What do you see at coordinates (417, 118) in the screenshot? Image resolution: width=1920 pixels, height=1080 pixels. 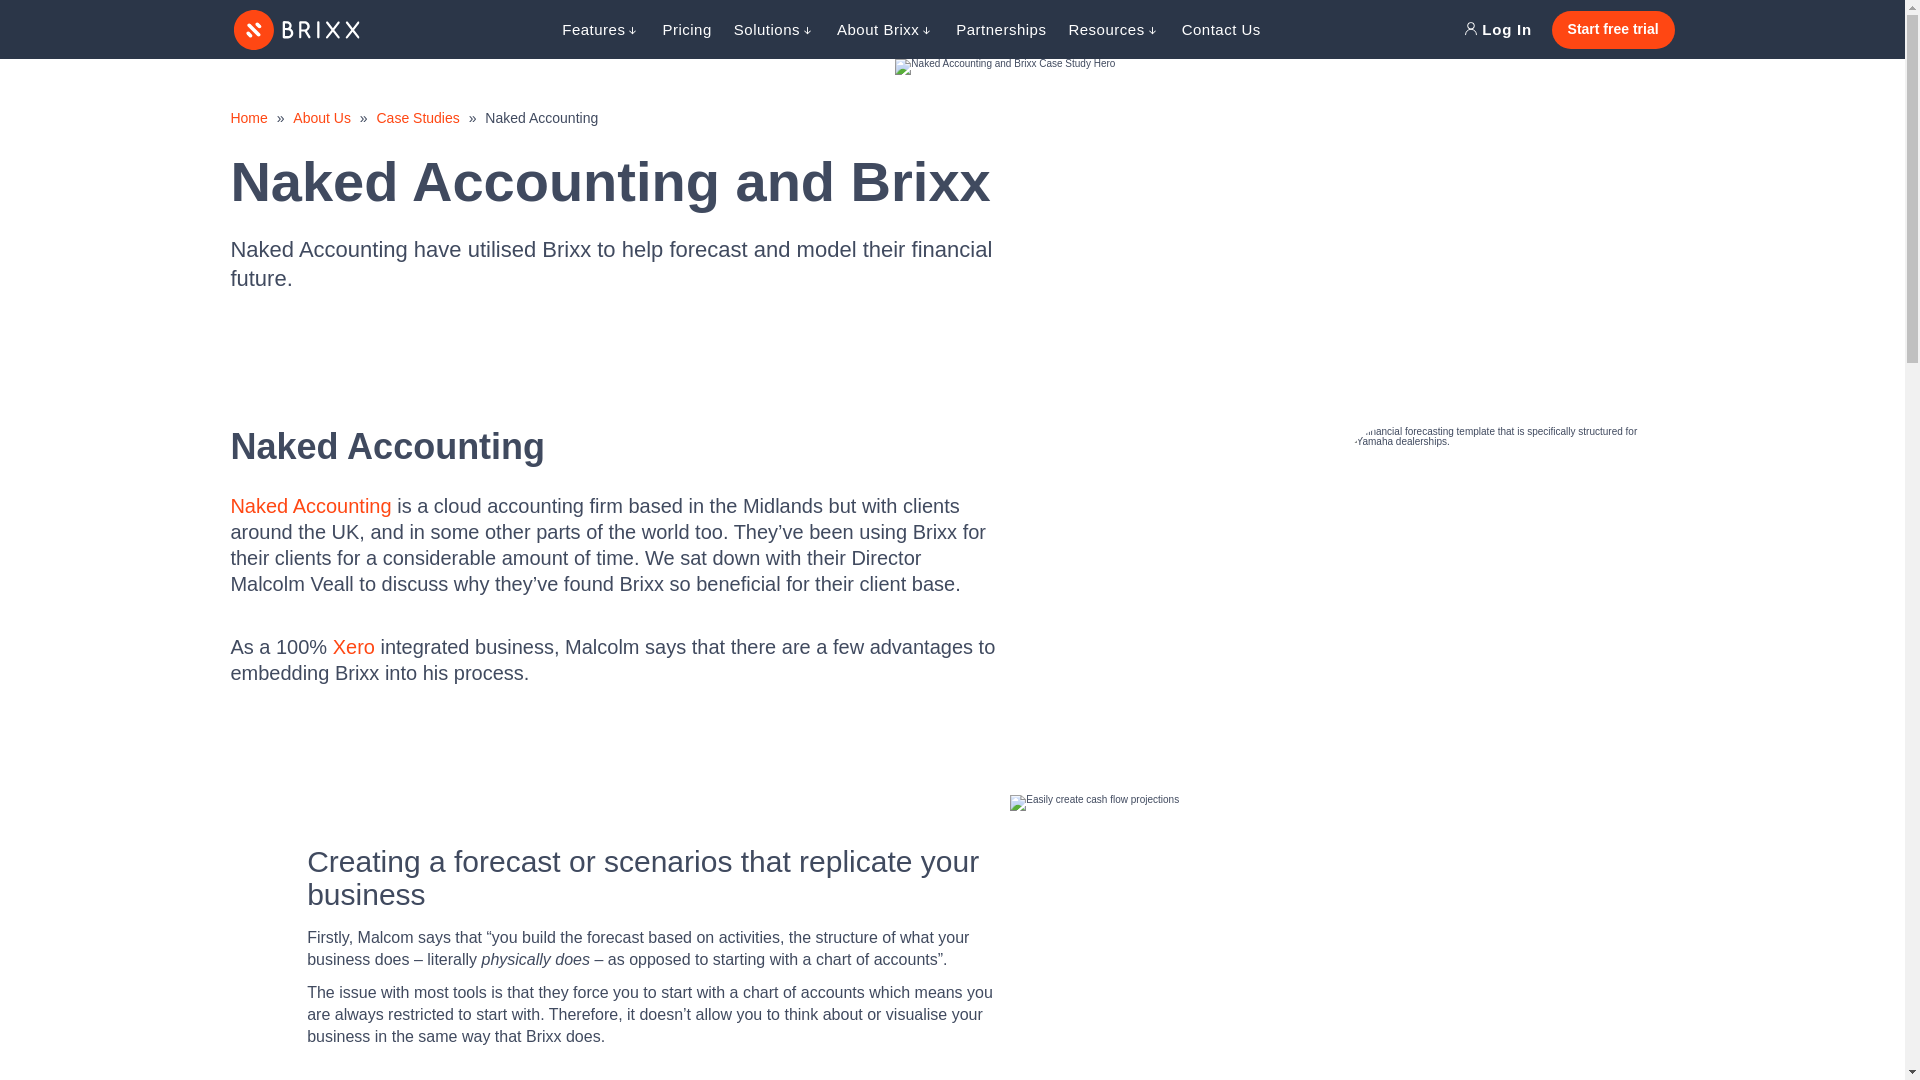 I see `Case Studies` at bounding box center [417, 118].